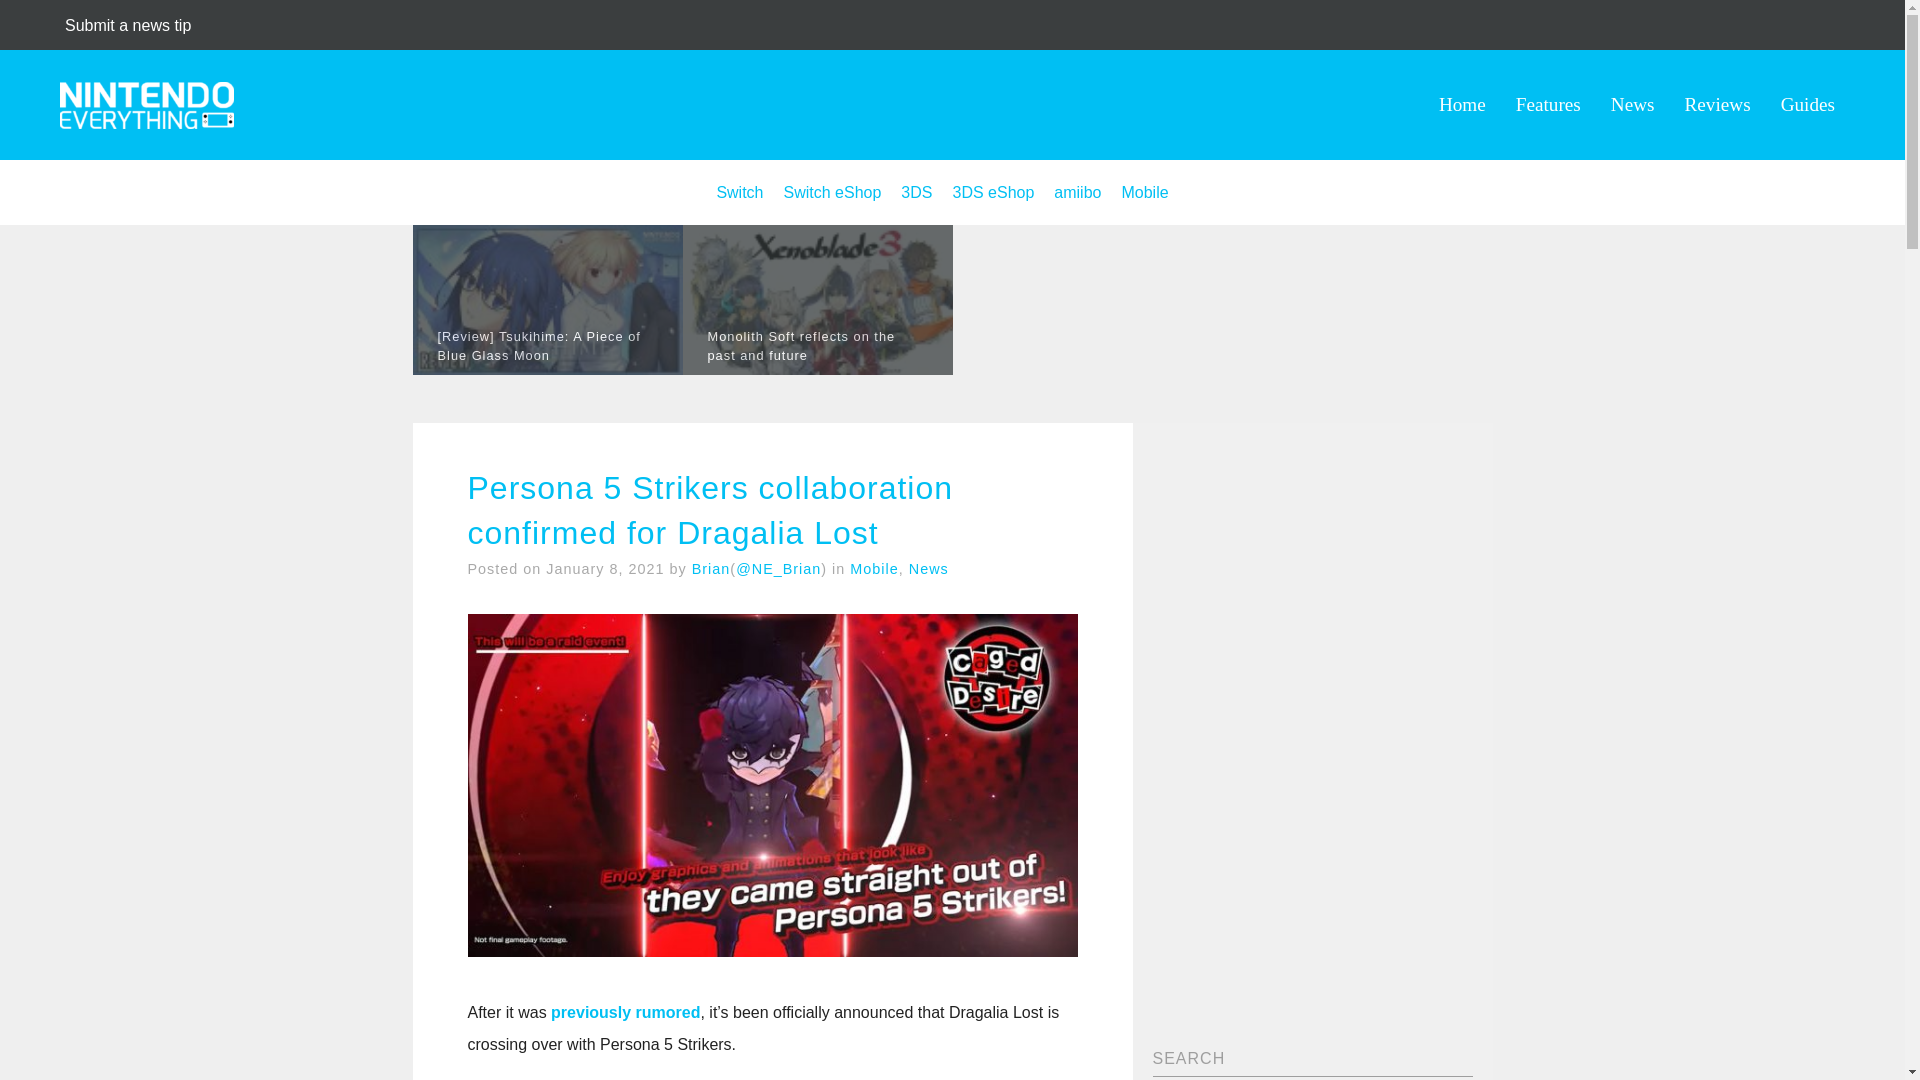 This screenshot has height=1080, width=1920. I want to click on Switch eShop, so click(832, 192).